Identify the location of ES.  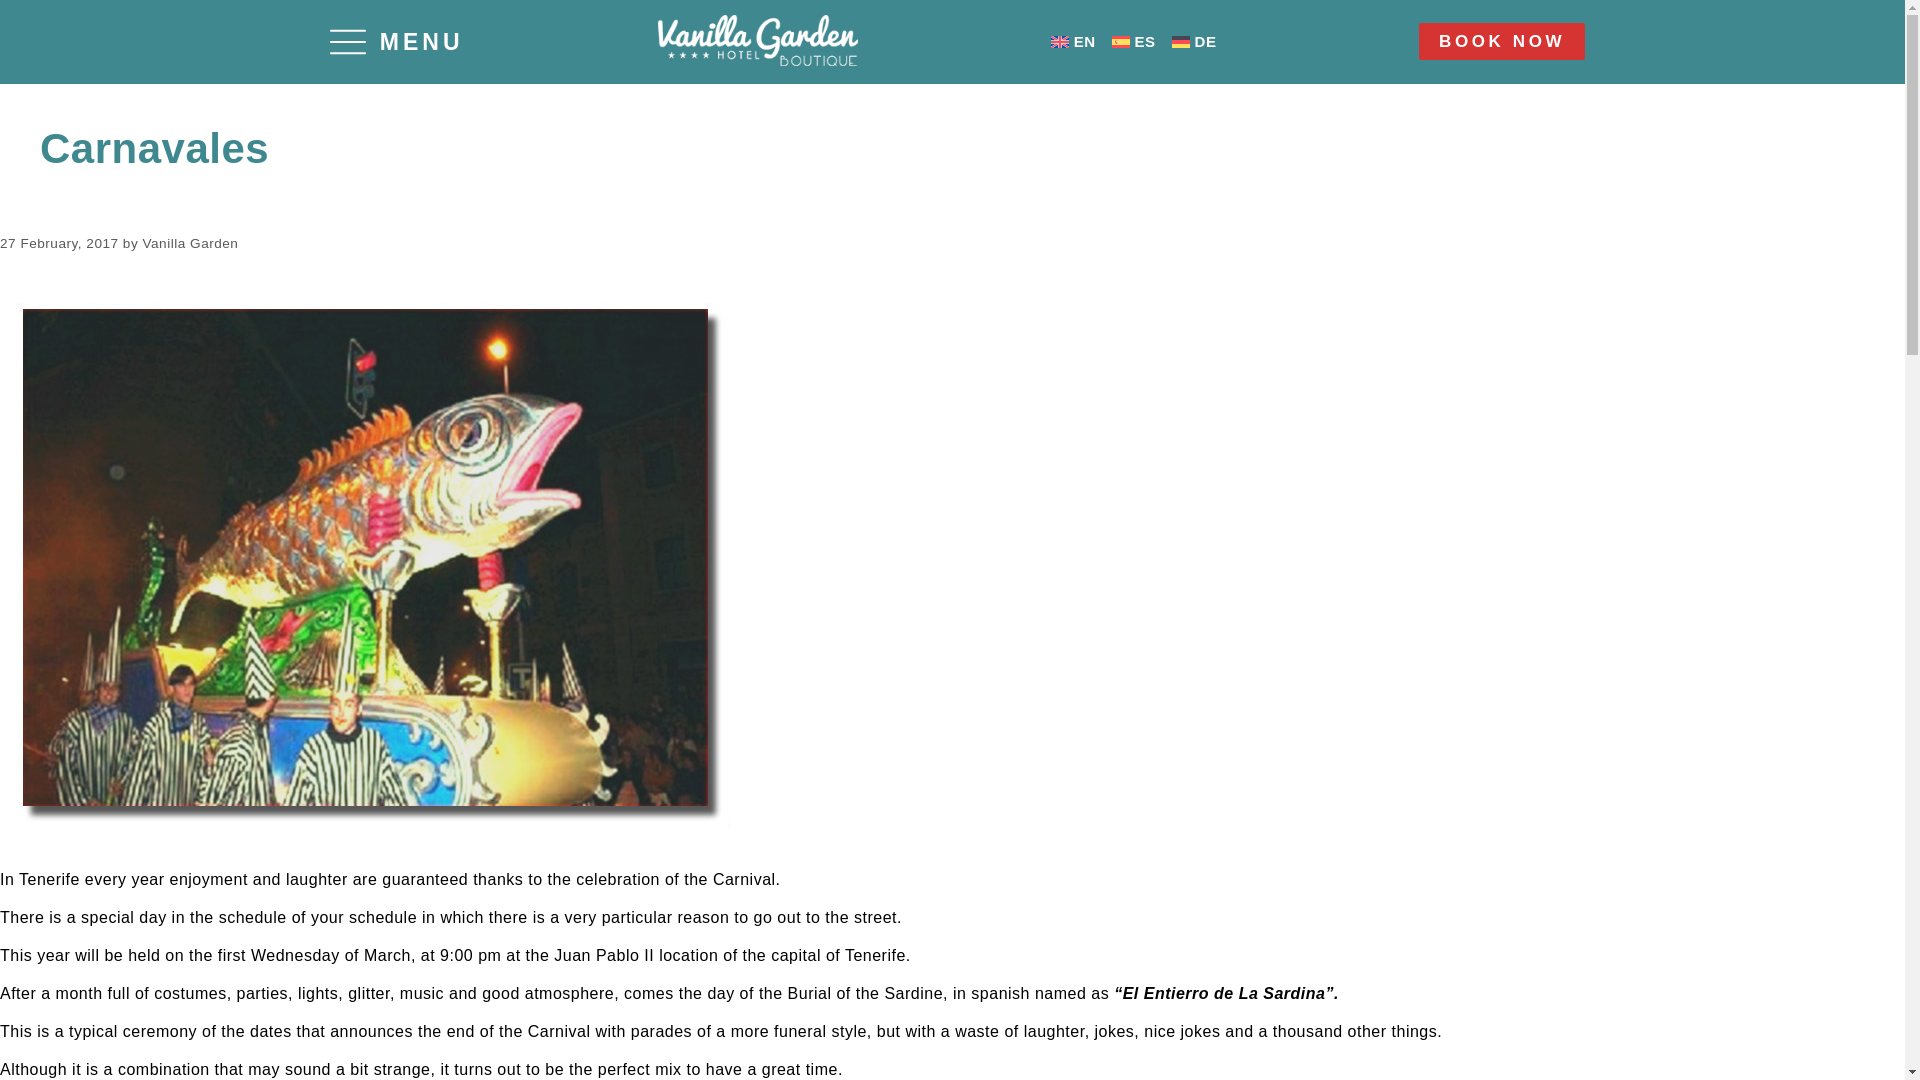
(1134, 41).